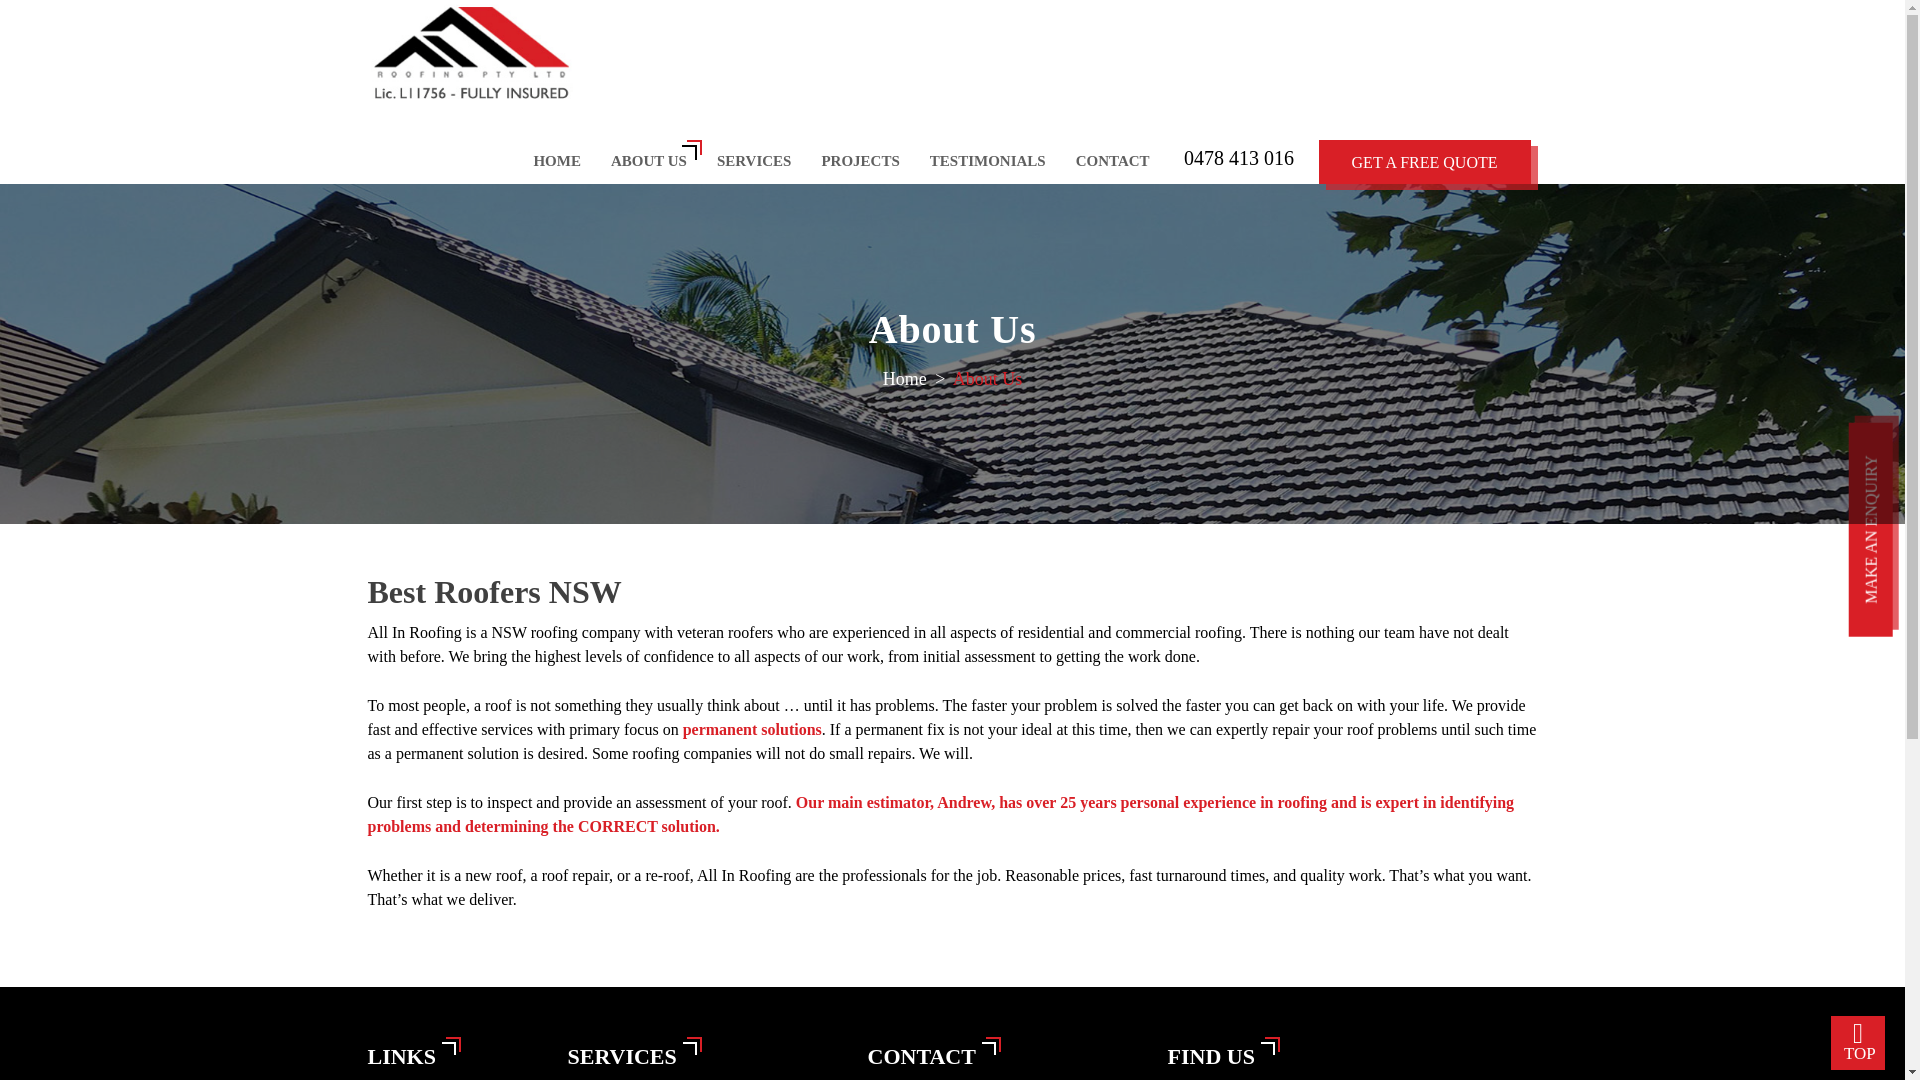  I want to click on GET A FREE QUOTE, so click(1424, 162).